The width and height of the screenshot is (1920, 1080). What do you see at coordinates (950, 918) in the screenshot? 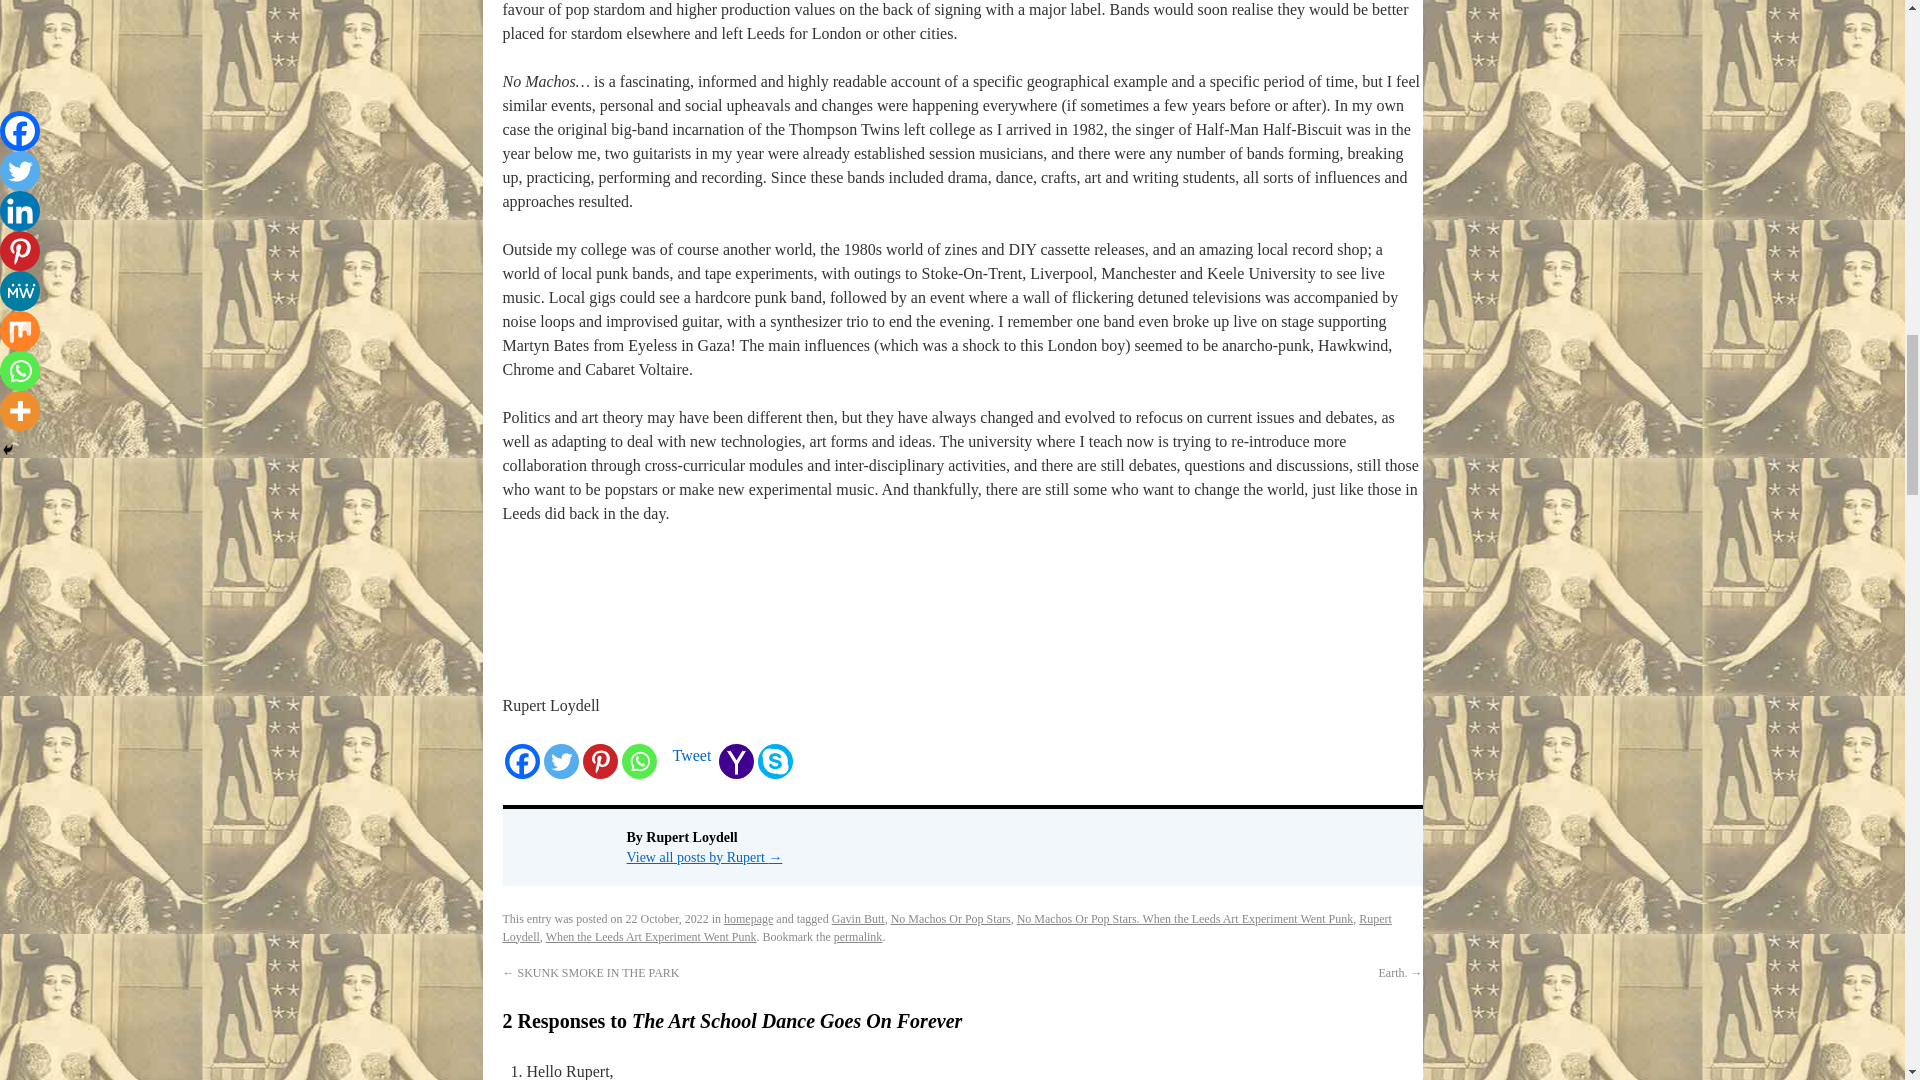
I see `No Machos Or Pop Stars` at bounding box center [950, 918].